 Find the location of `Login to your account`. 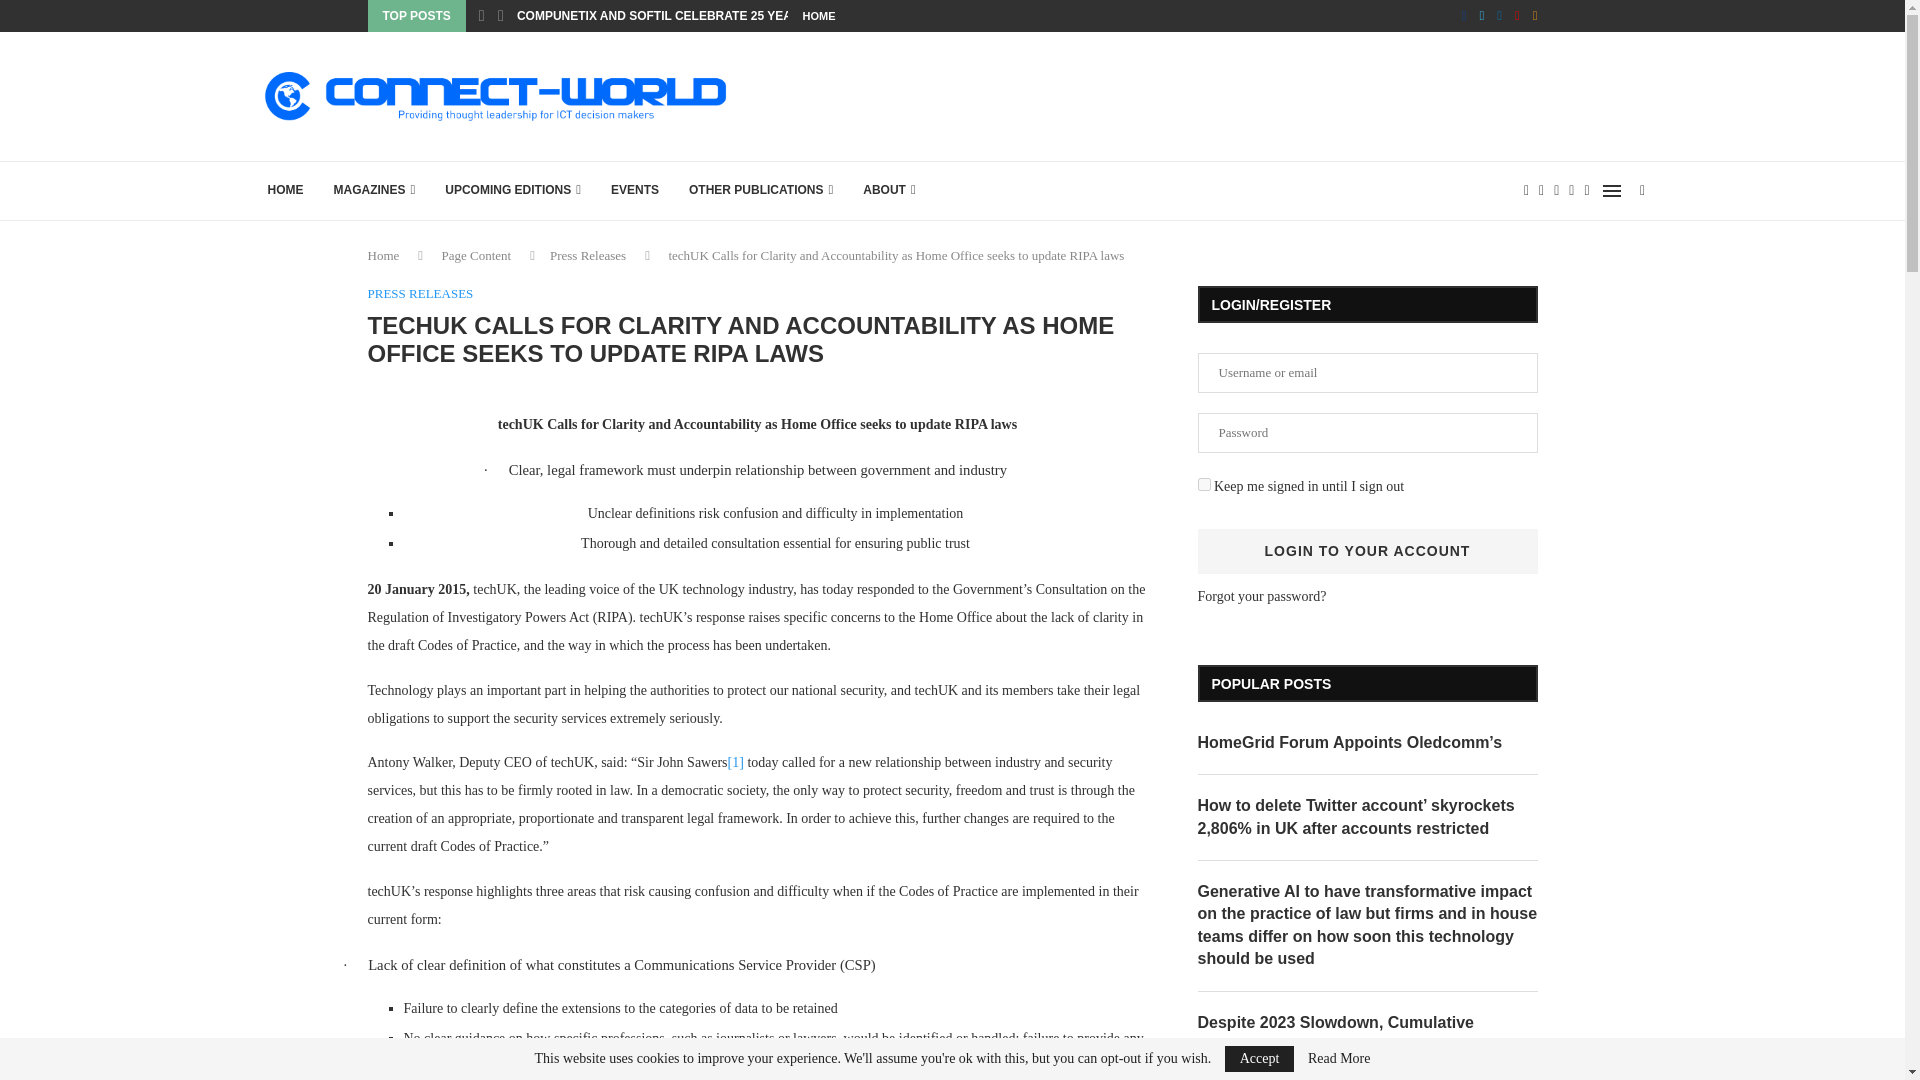

Login to your account is located at coordinates (1368, 551).